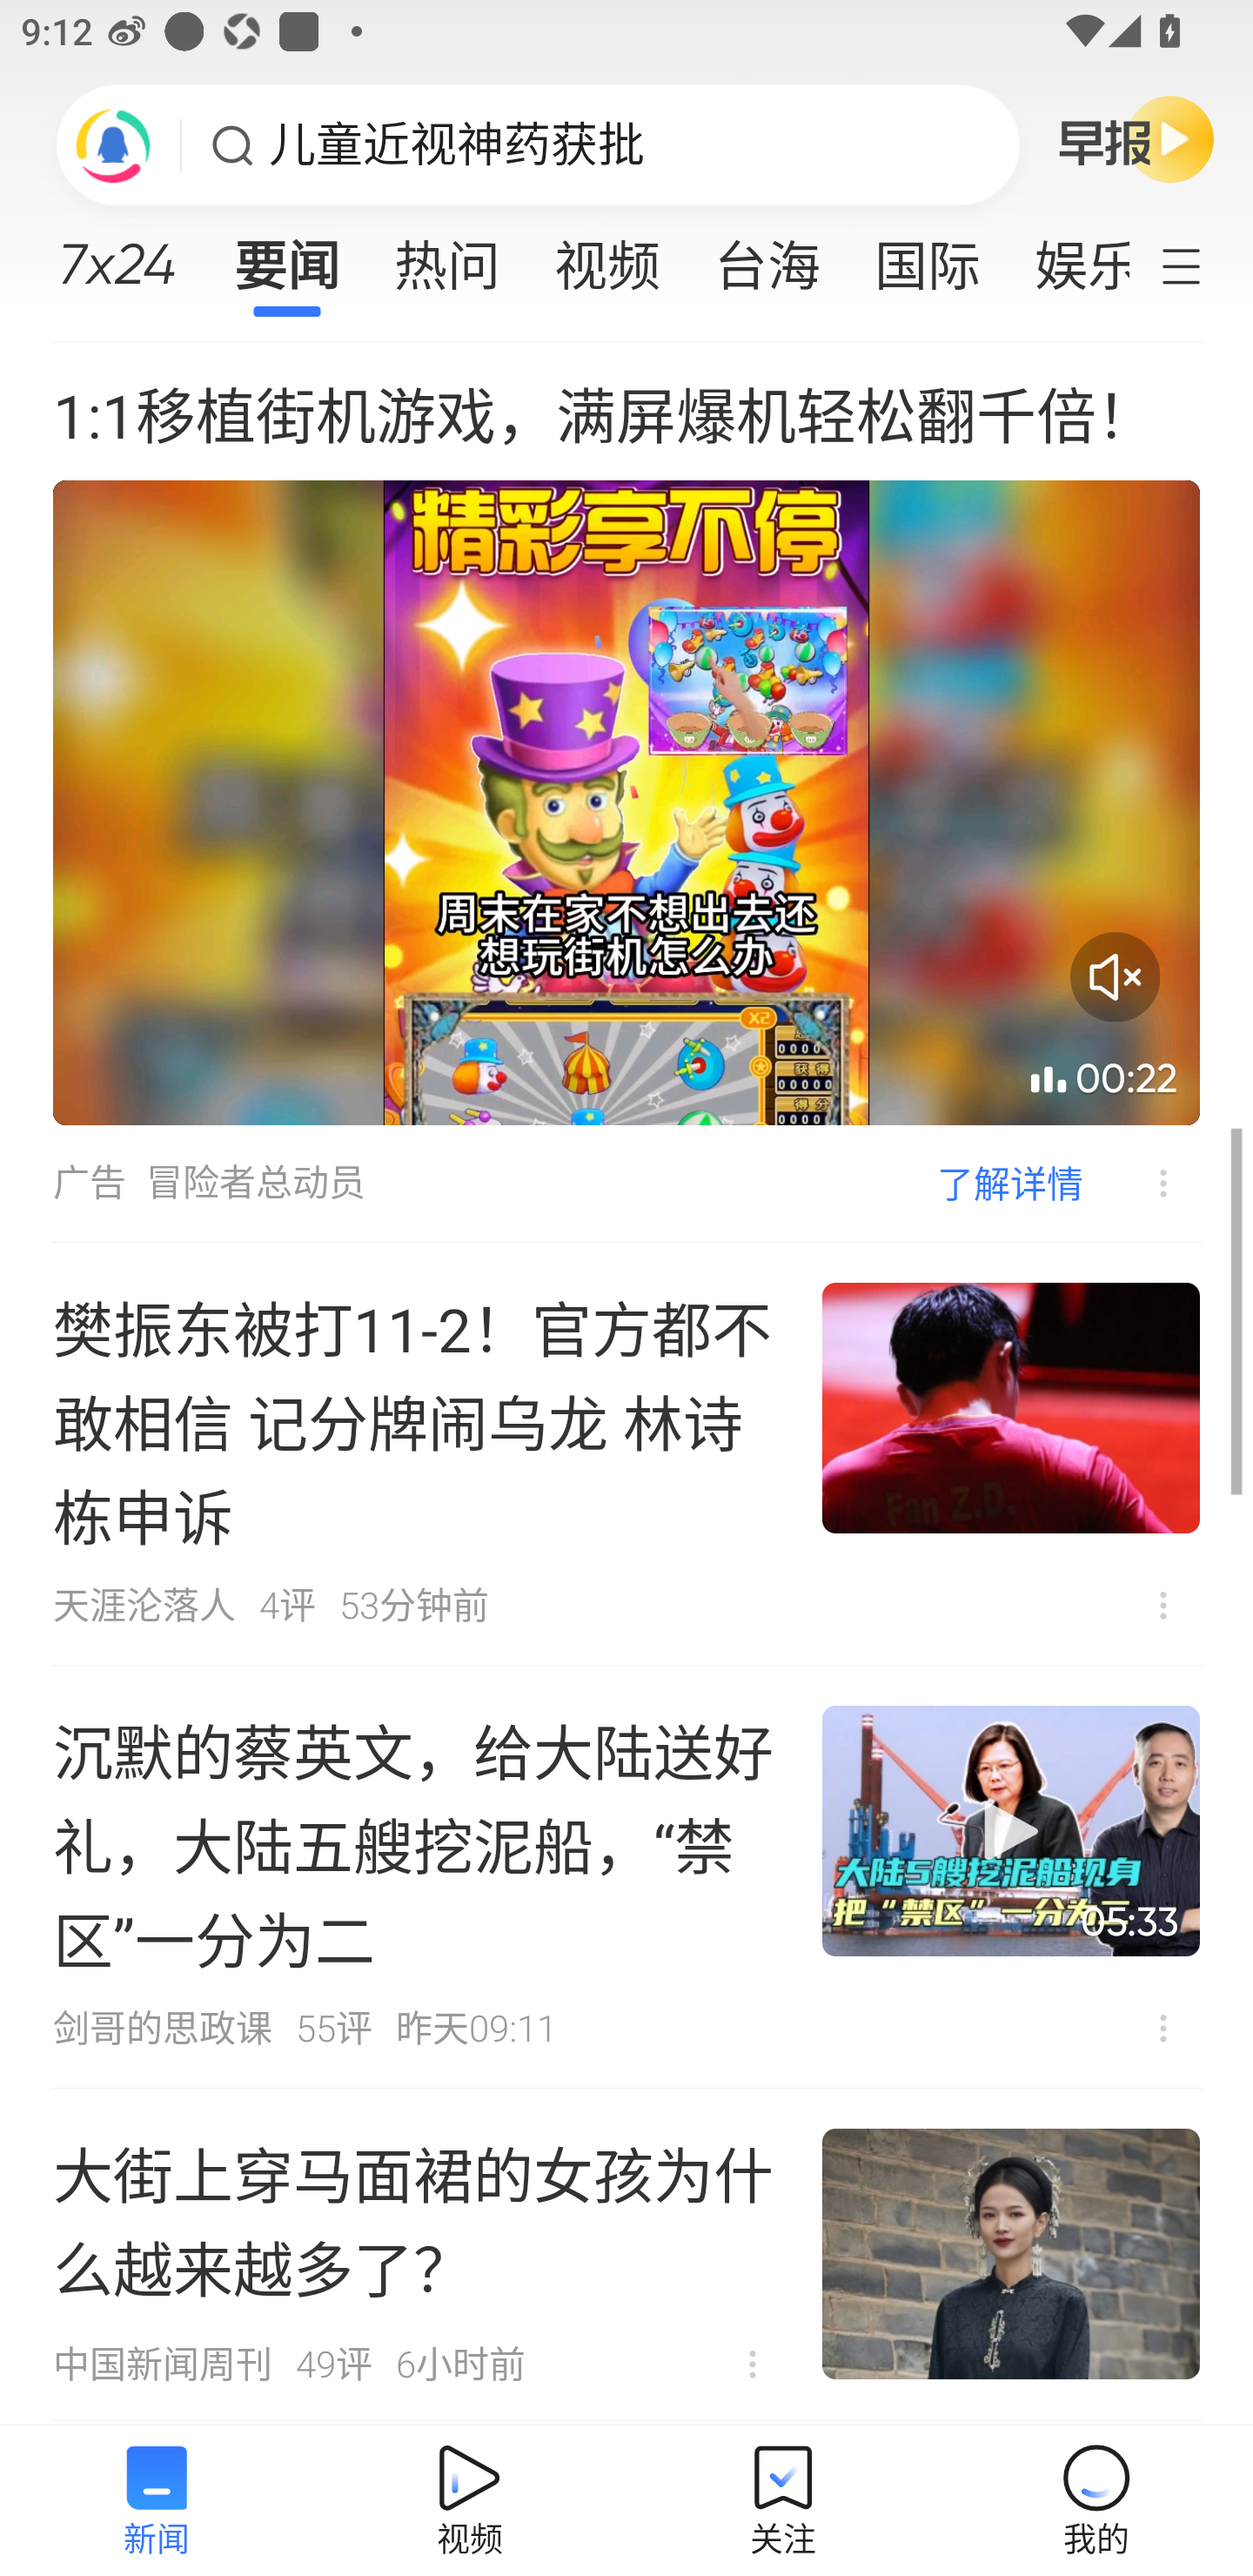 The image size is (1253, 2576). What do you see at coordinates (1115, 977) in the screenshot?
I see `音量开关` at bounding box center [1115, 977].